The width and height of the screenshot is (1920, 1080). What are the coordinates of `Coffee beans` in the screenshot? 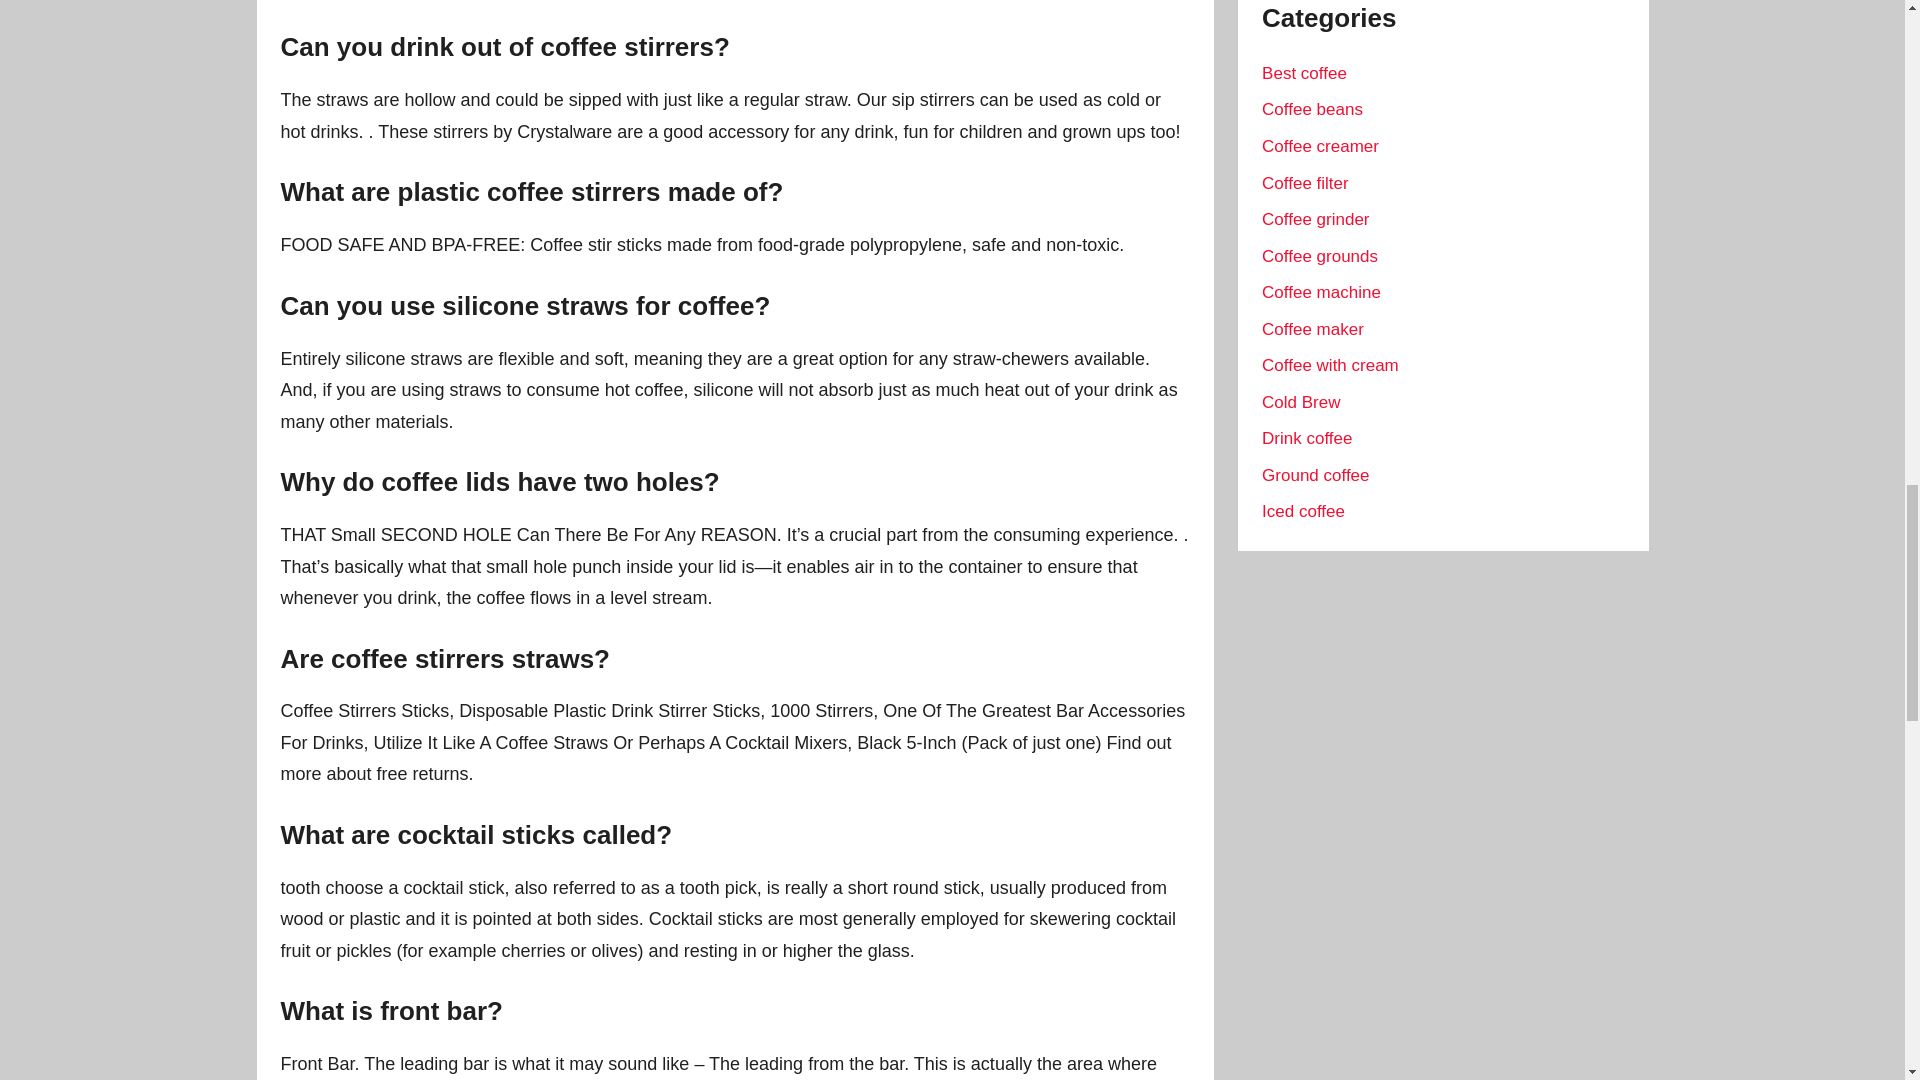 It's located at (1312, 109).